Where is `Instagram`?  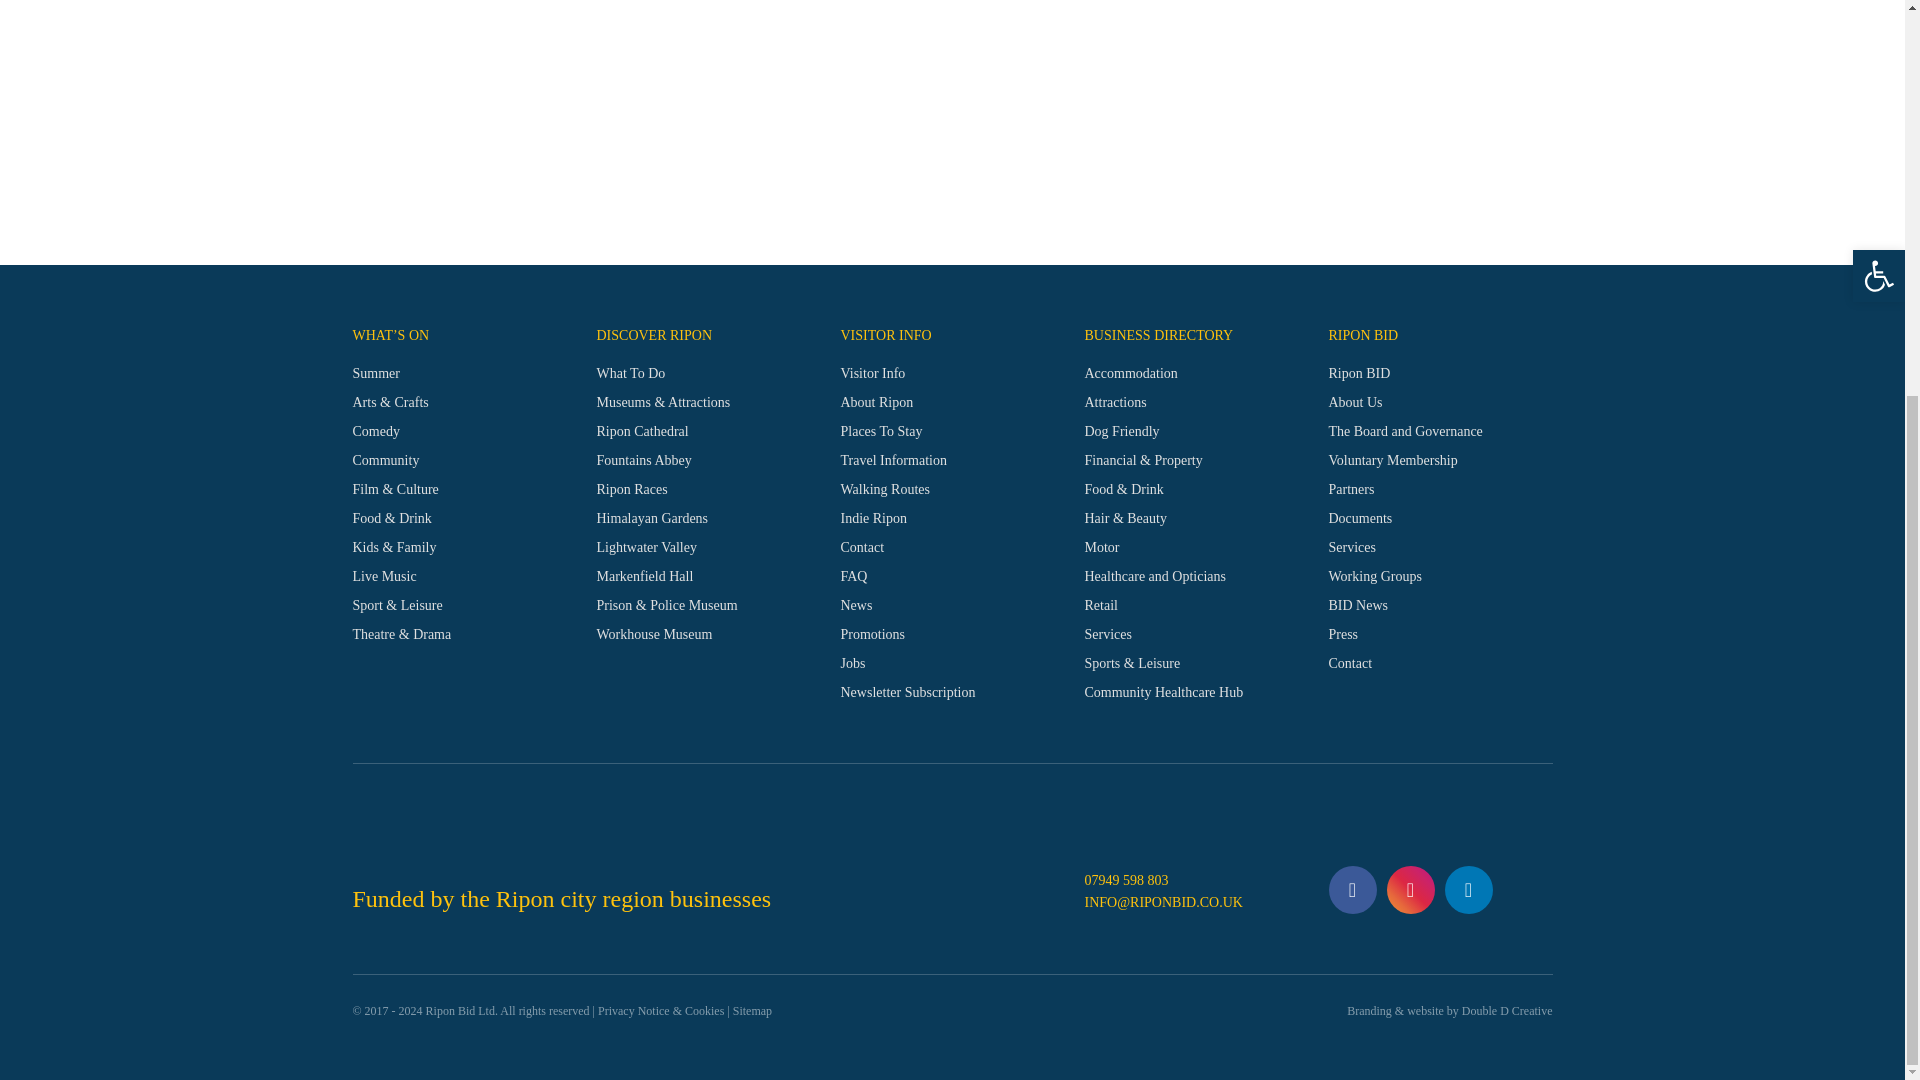 Instagram is located at coordinates (1410, 890).